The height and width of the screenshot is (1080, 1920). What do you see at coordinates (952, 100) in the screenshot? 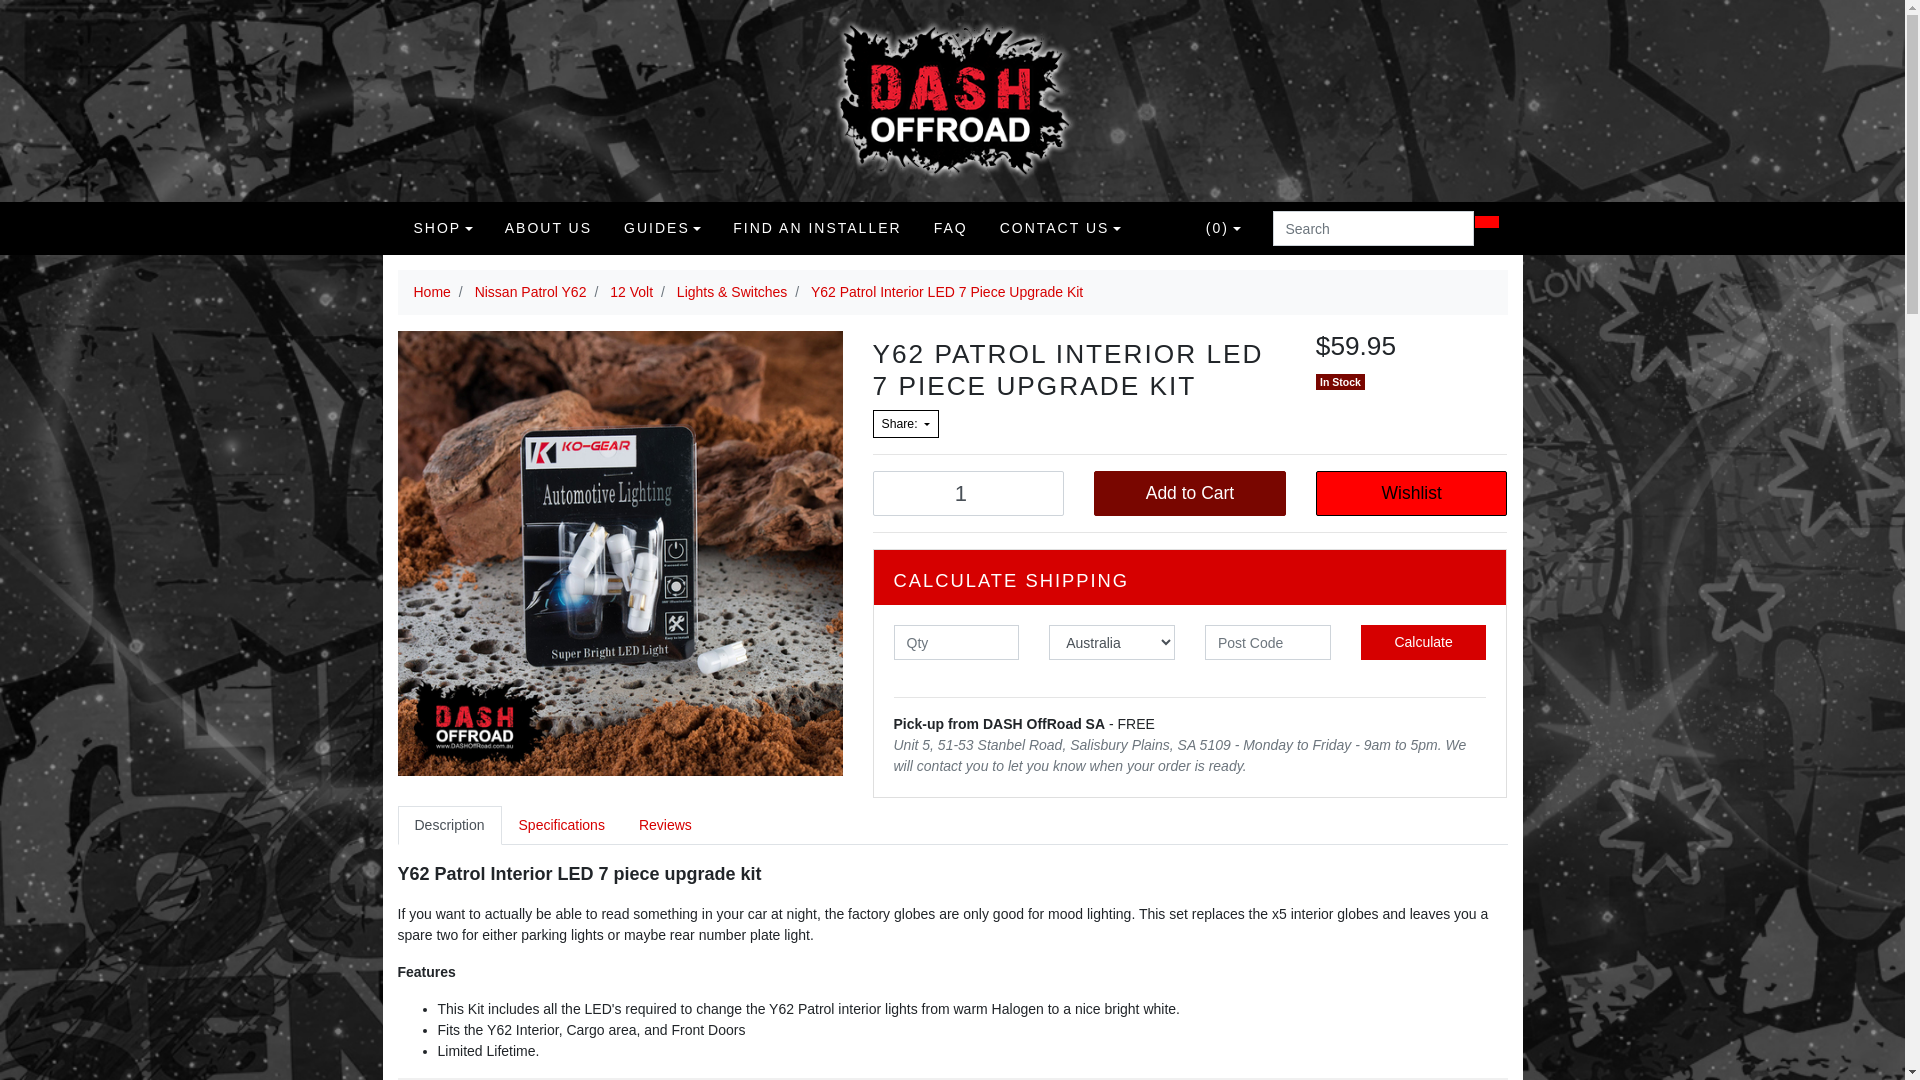
I see `DASH OffRoad` at bounding box center [952, 100].